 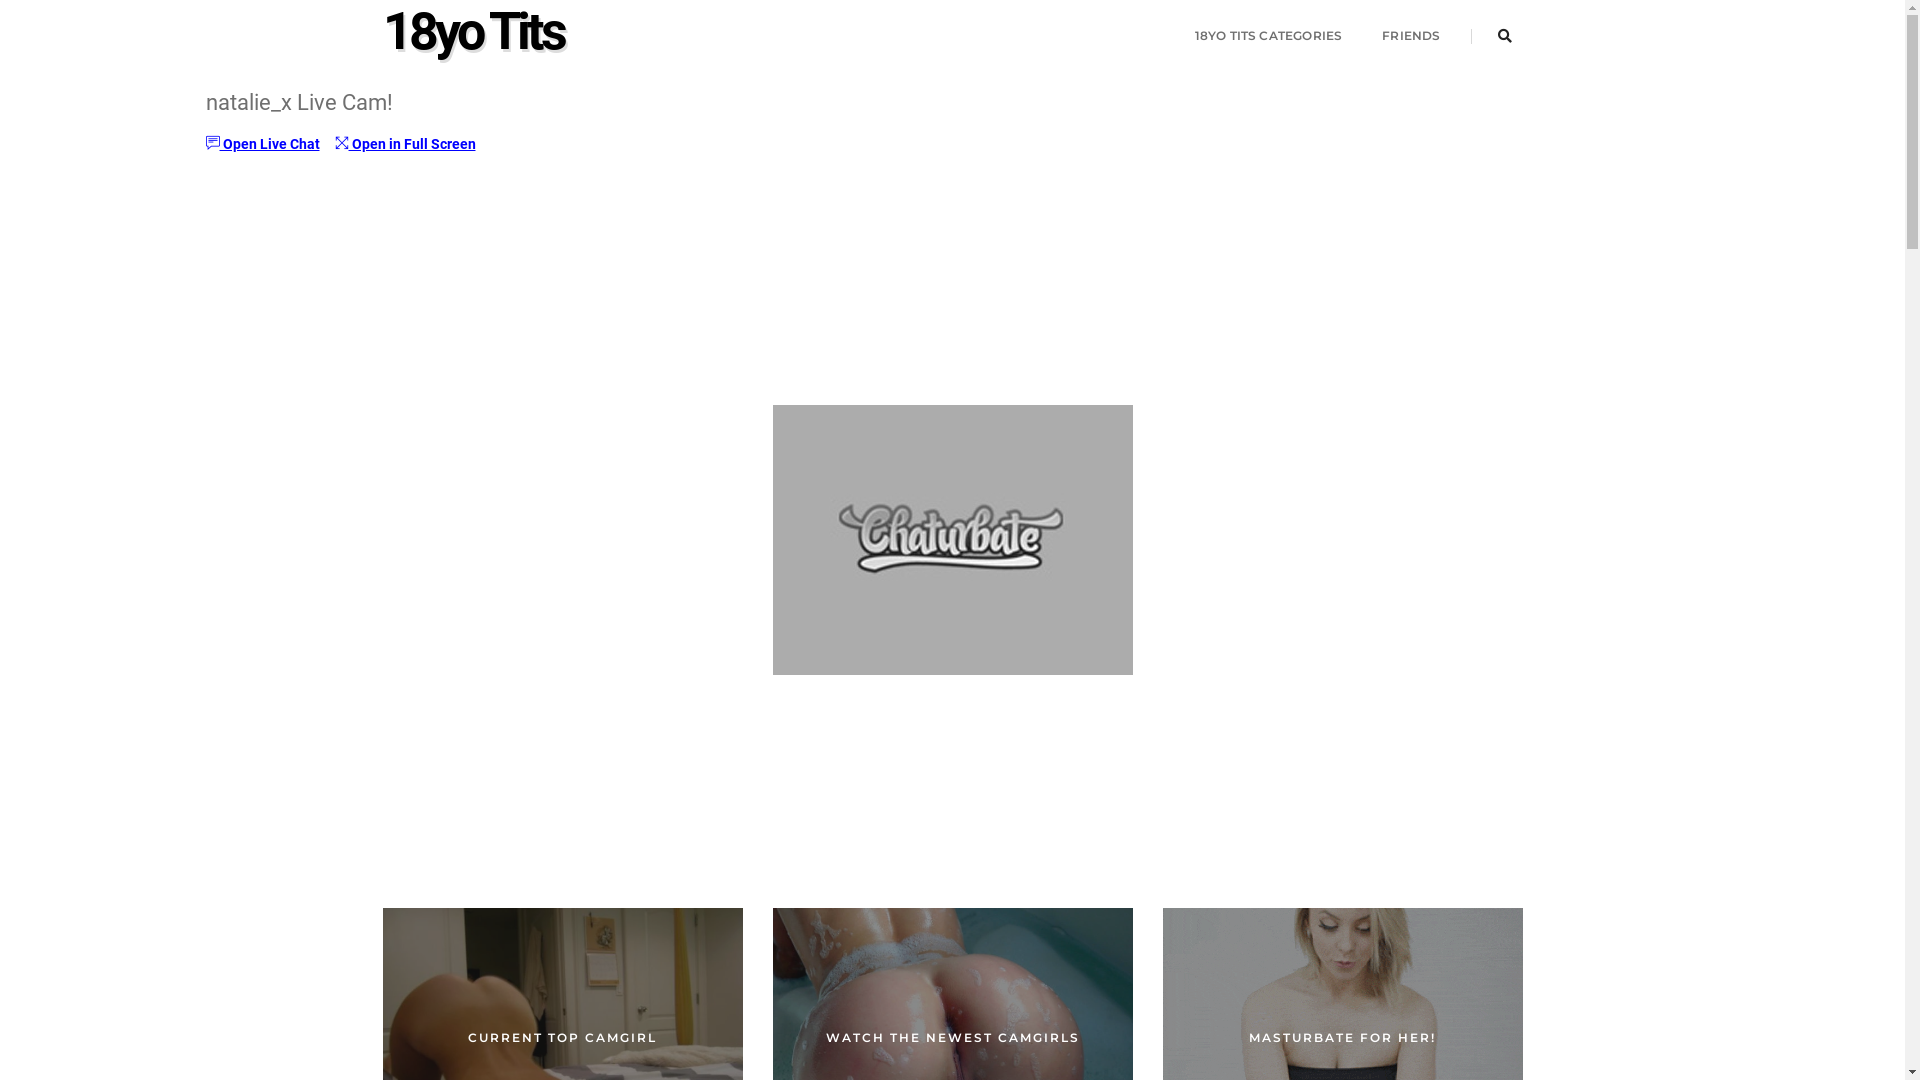 What do you see at coordinates (1411, 36) in the screenshot?
I see `FRIENDS` at bounding box center [1411, 36].